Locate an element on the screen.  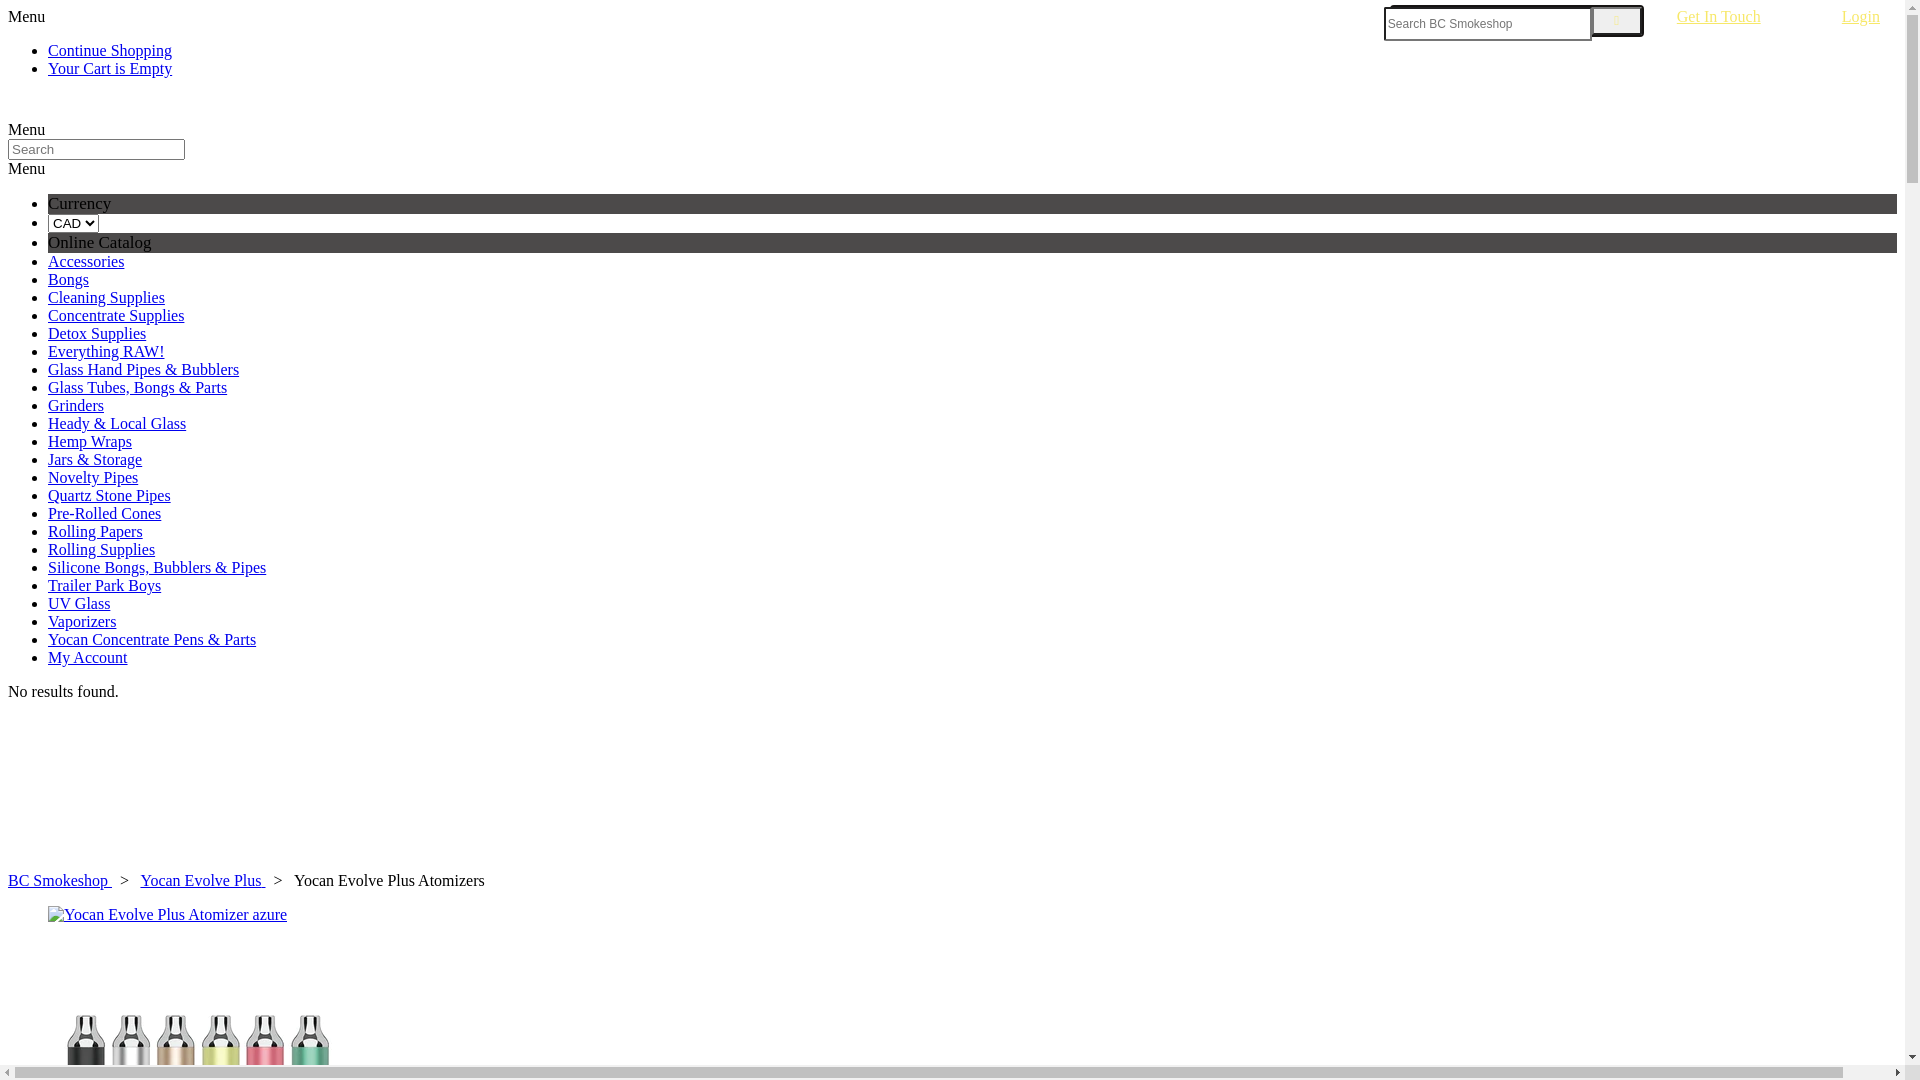
Yocan Evolve Plus Atomizer azure is located at coordinates (972, 915).